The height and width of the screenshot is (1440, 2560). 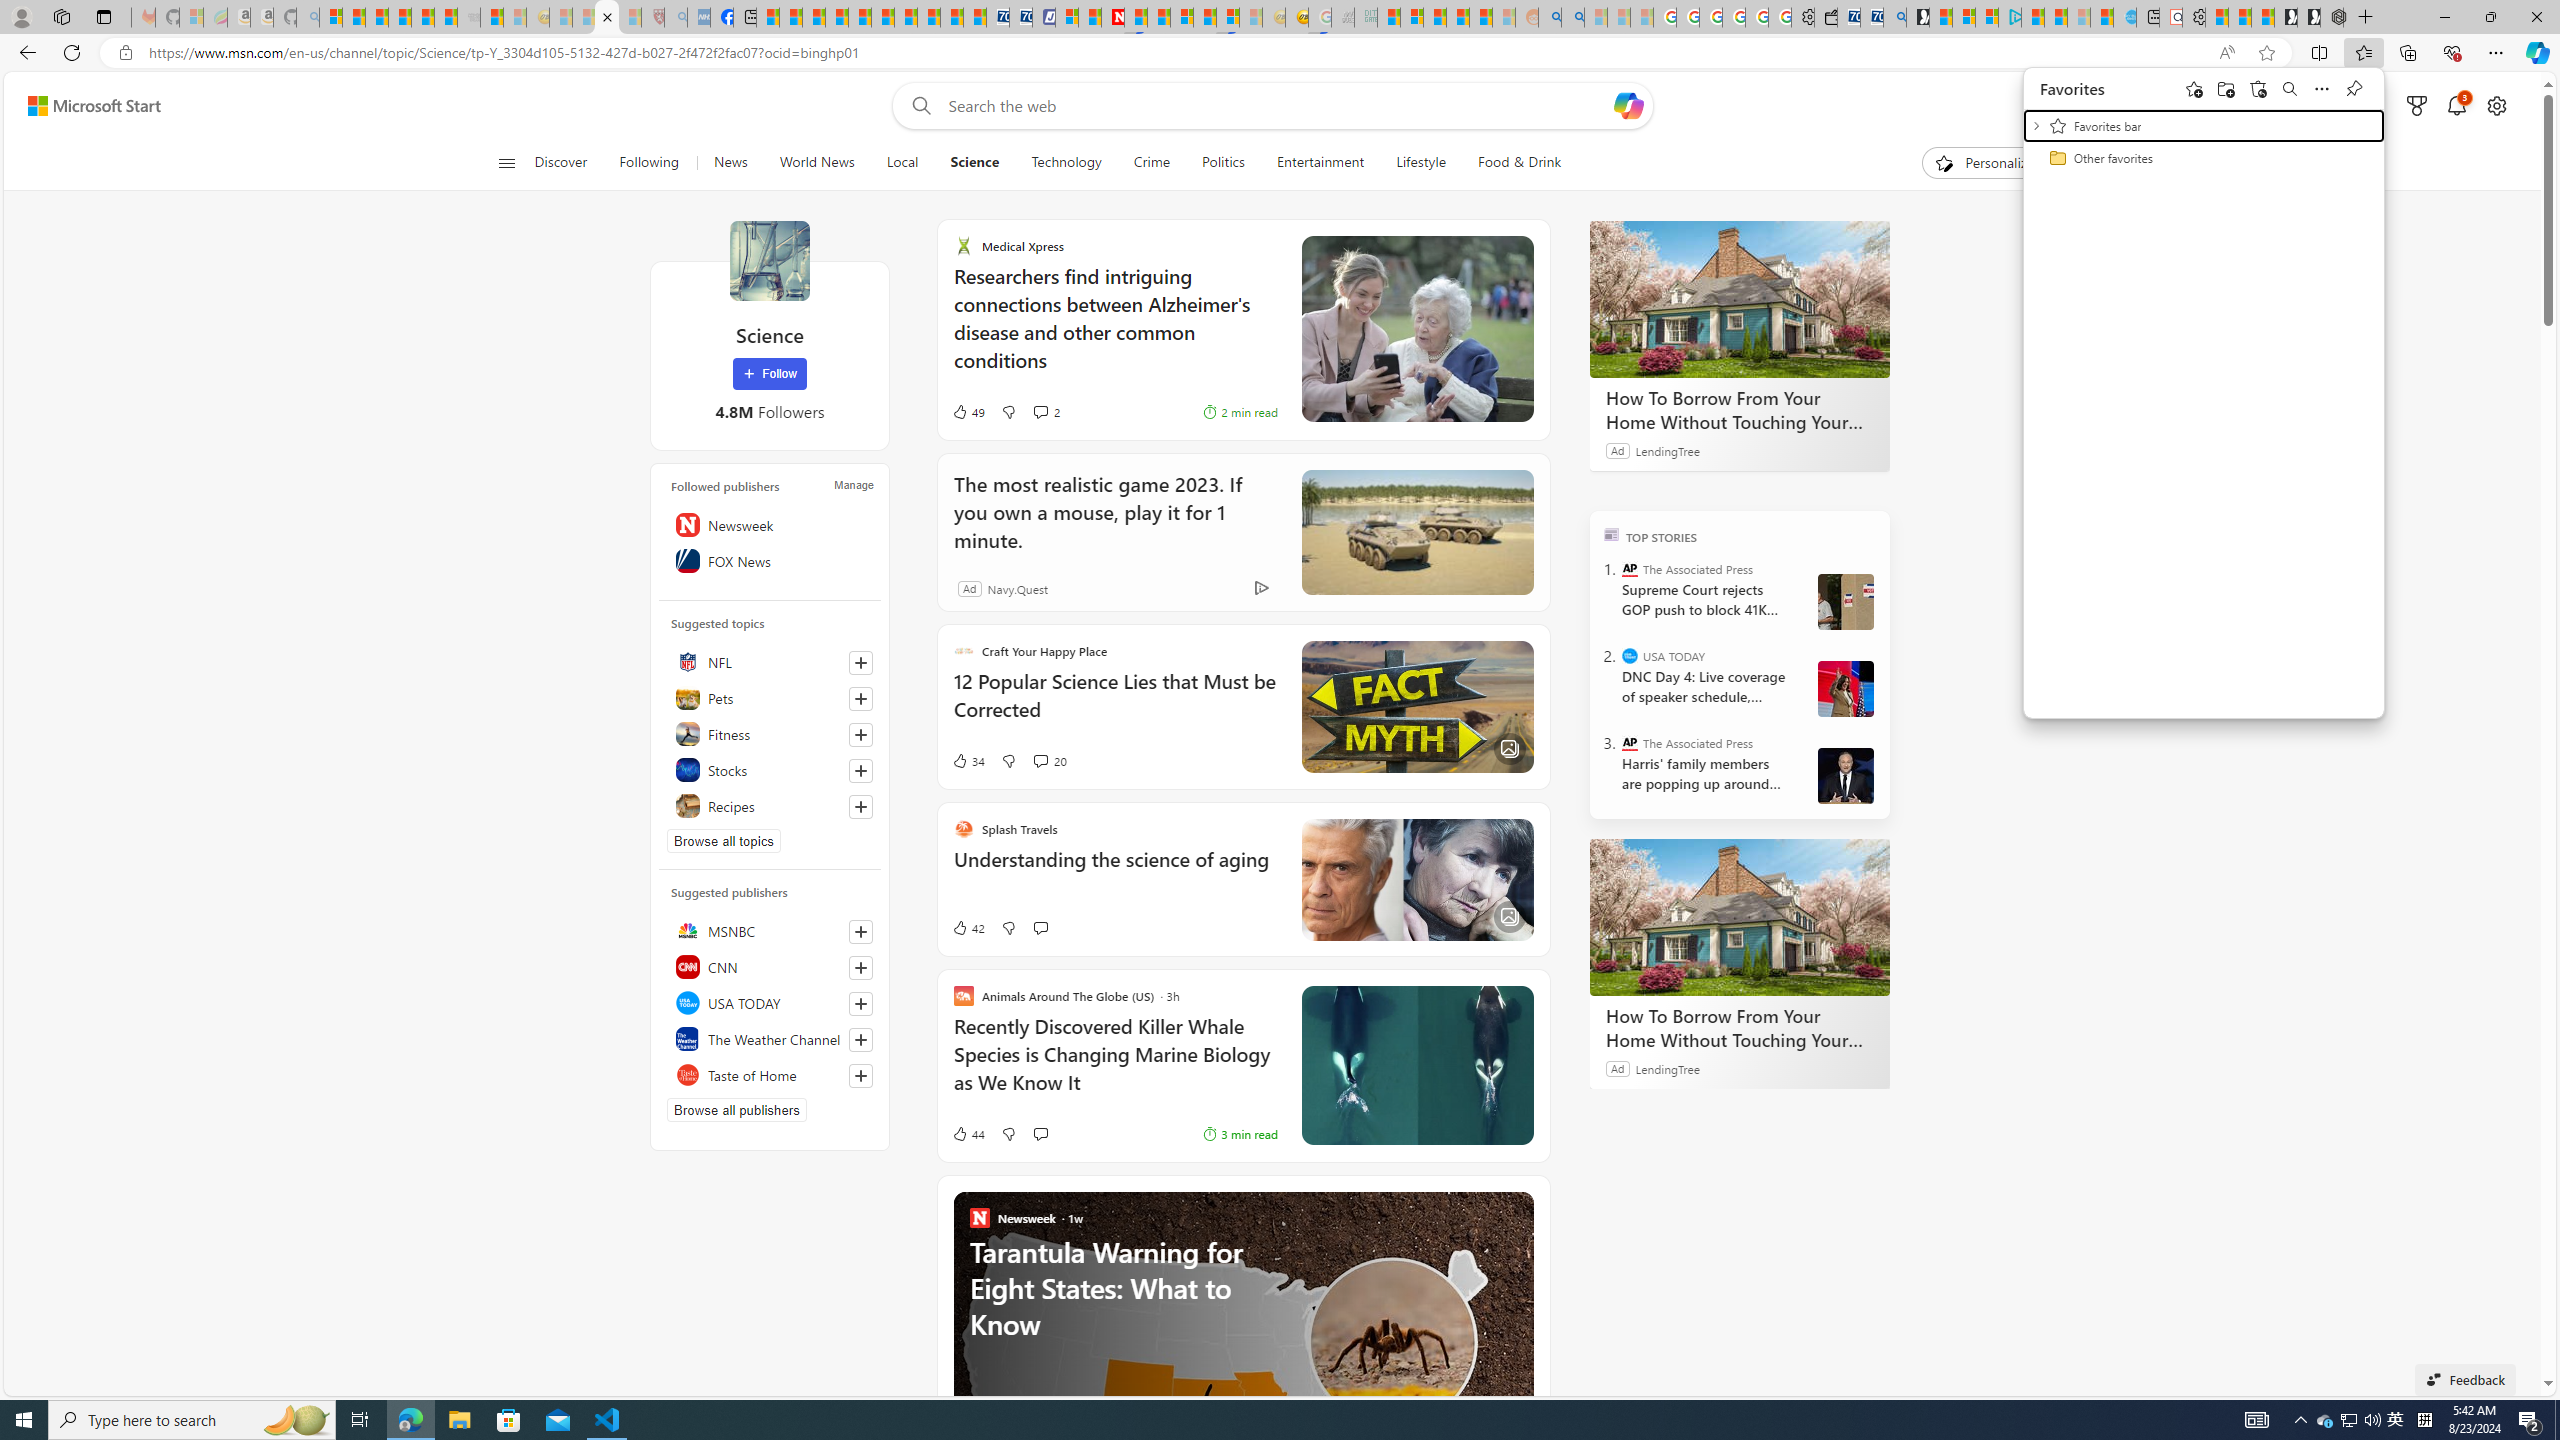 What do you see at coordinates (2396, 1420) in the screenshot?
I see `Search favorites` at bounding box center [2396, 1420].